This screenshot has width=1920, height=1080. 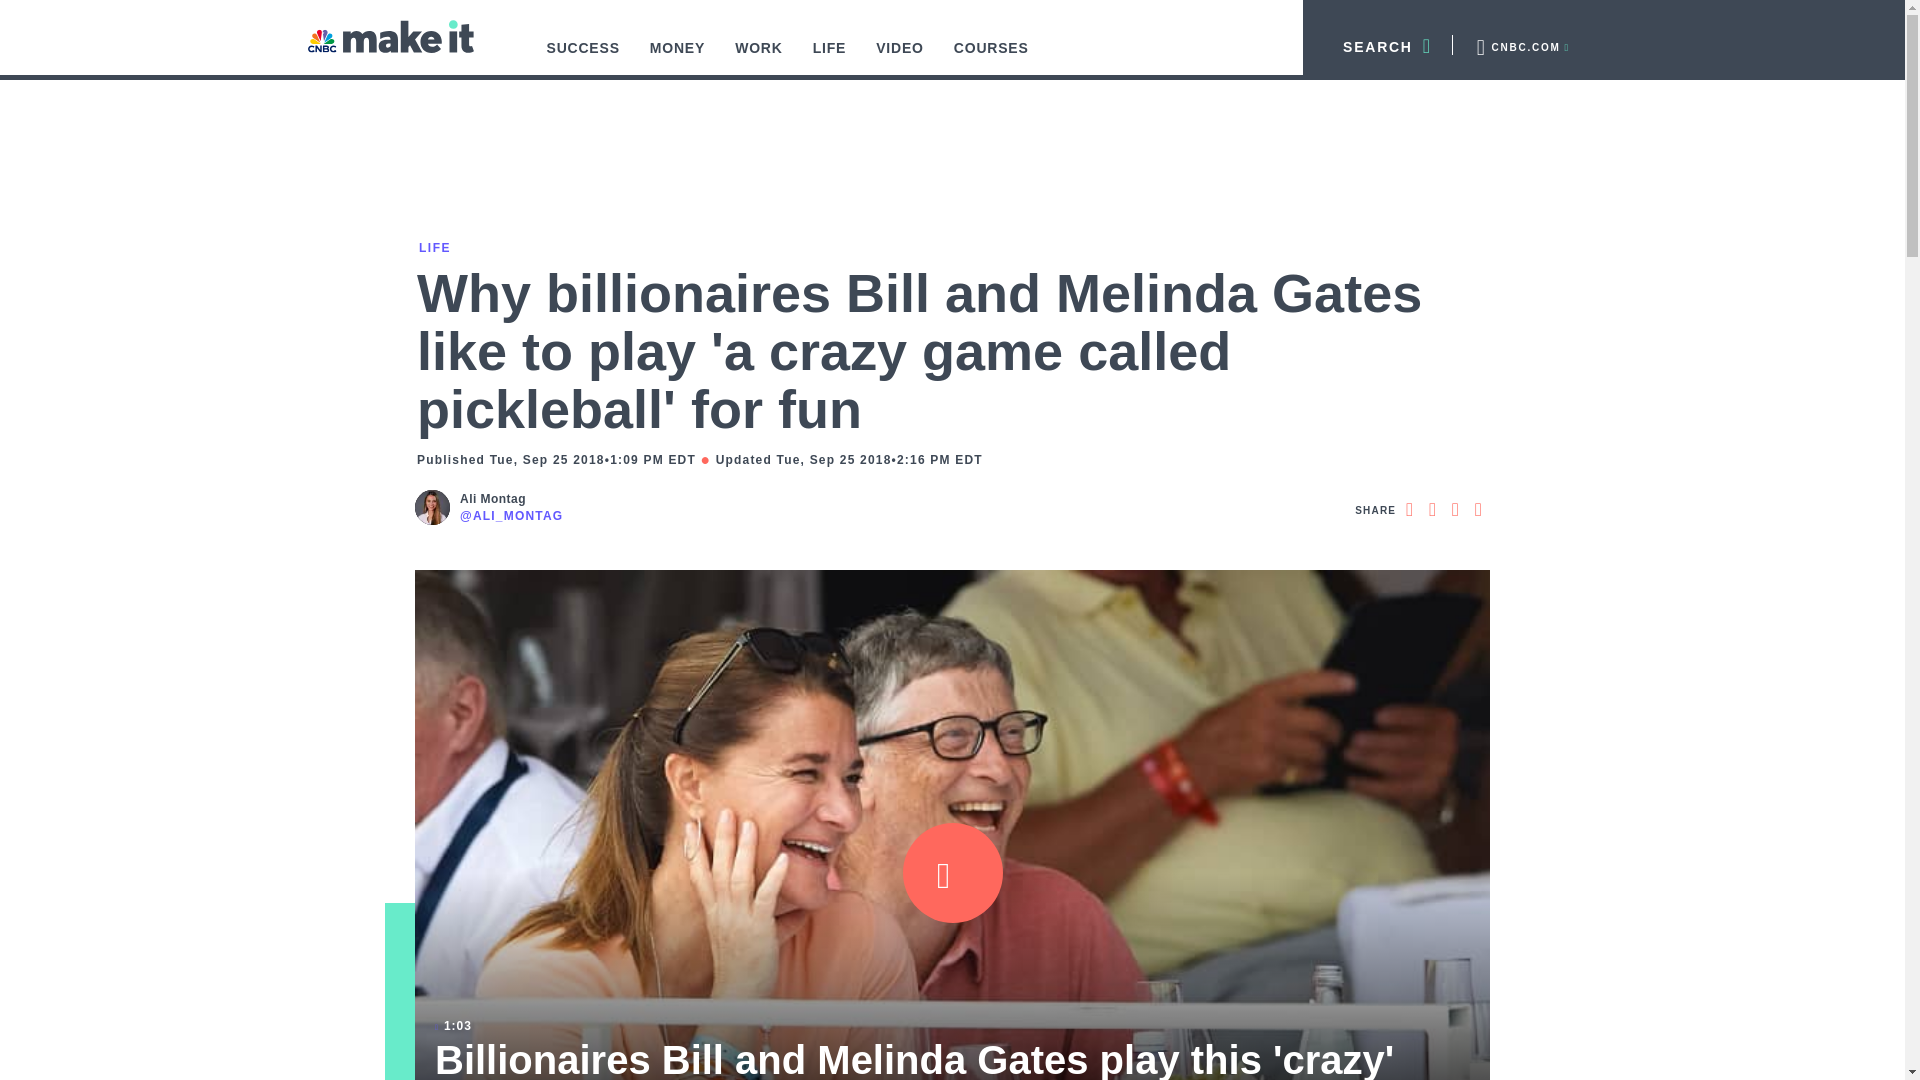 I want to click on VIDEO, so click(x=899, y=58).